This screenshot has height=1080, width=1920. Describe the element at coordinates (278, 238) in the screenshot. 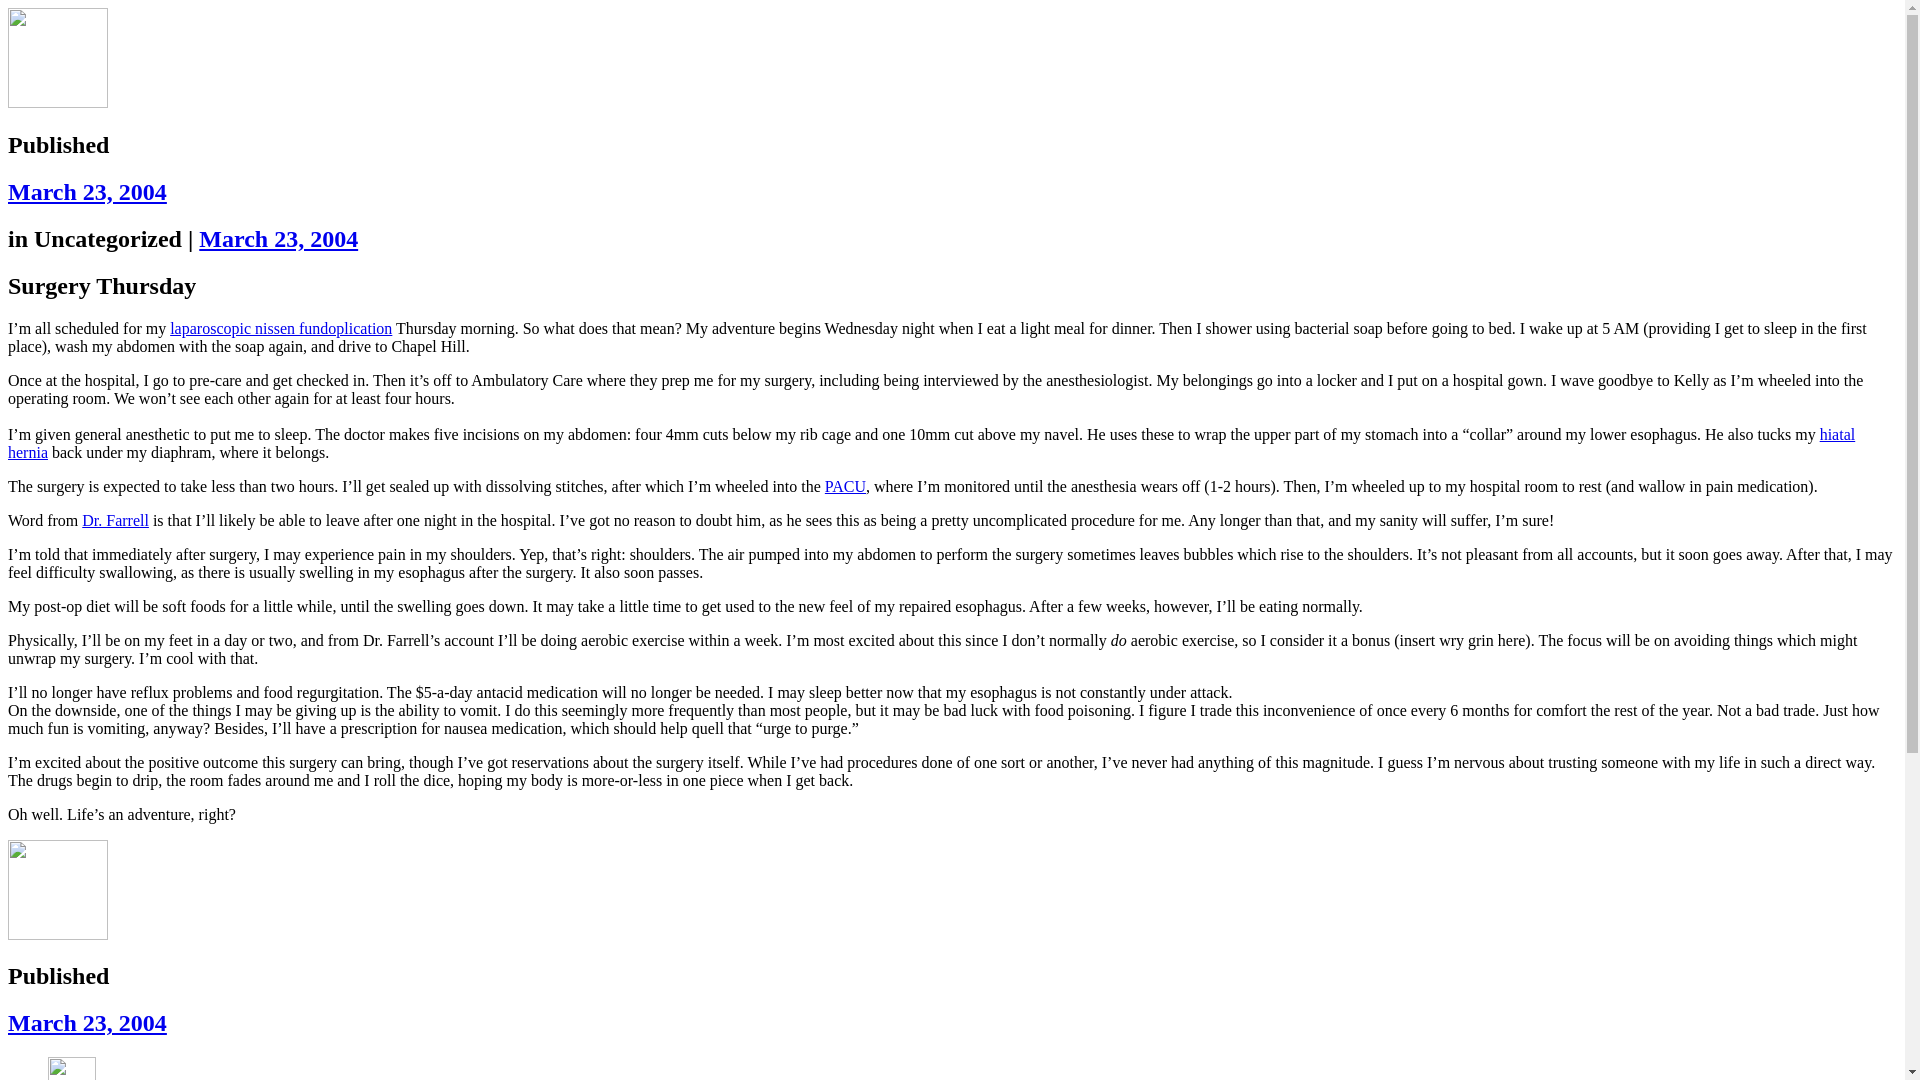

I see `March 23, 2004` at that location.